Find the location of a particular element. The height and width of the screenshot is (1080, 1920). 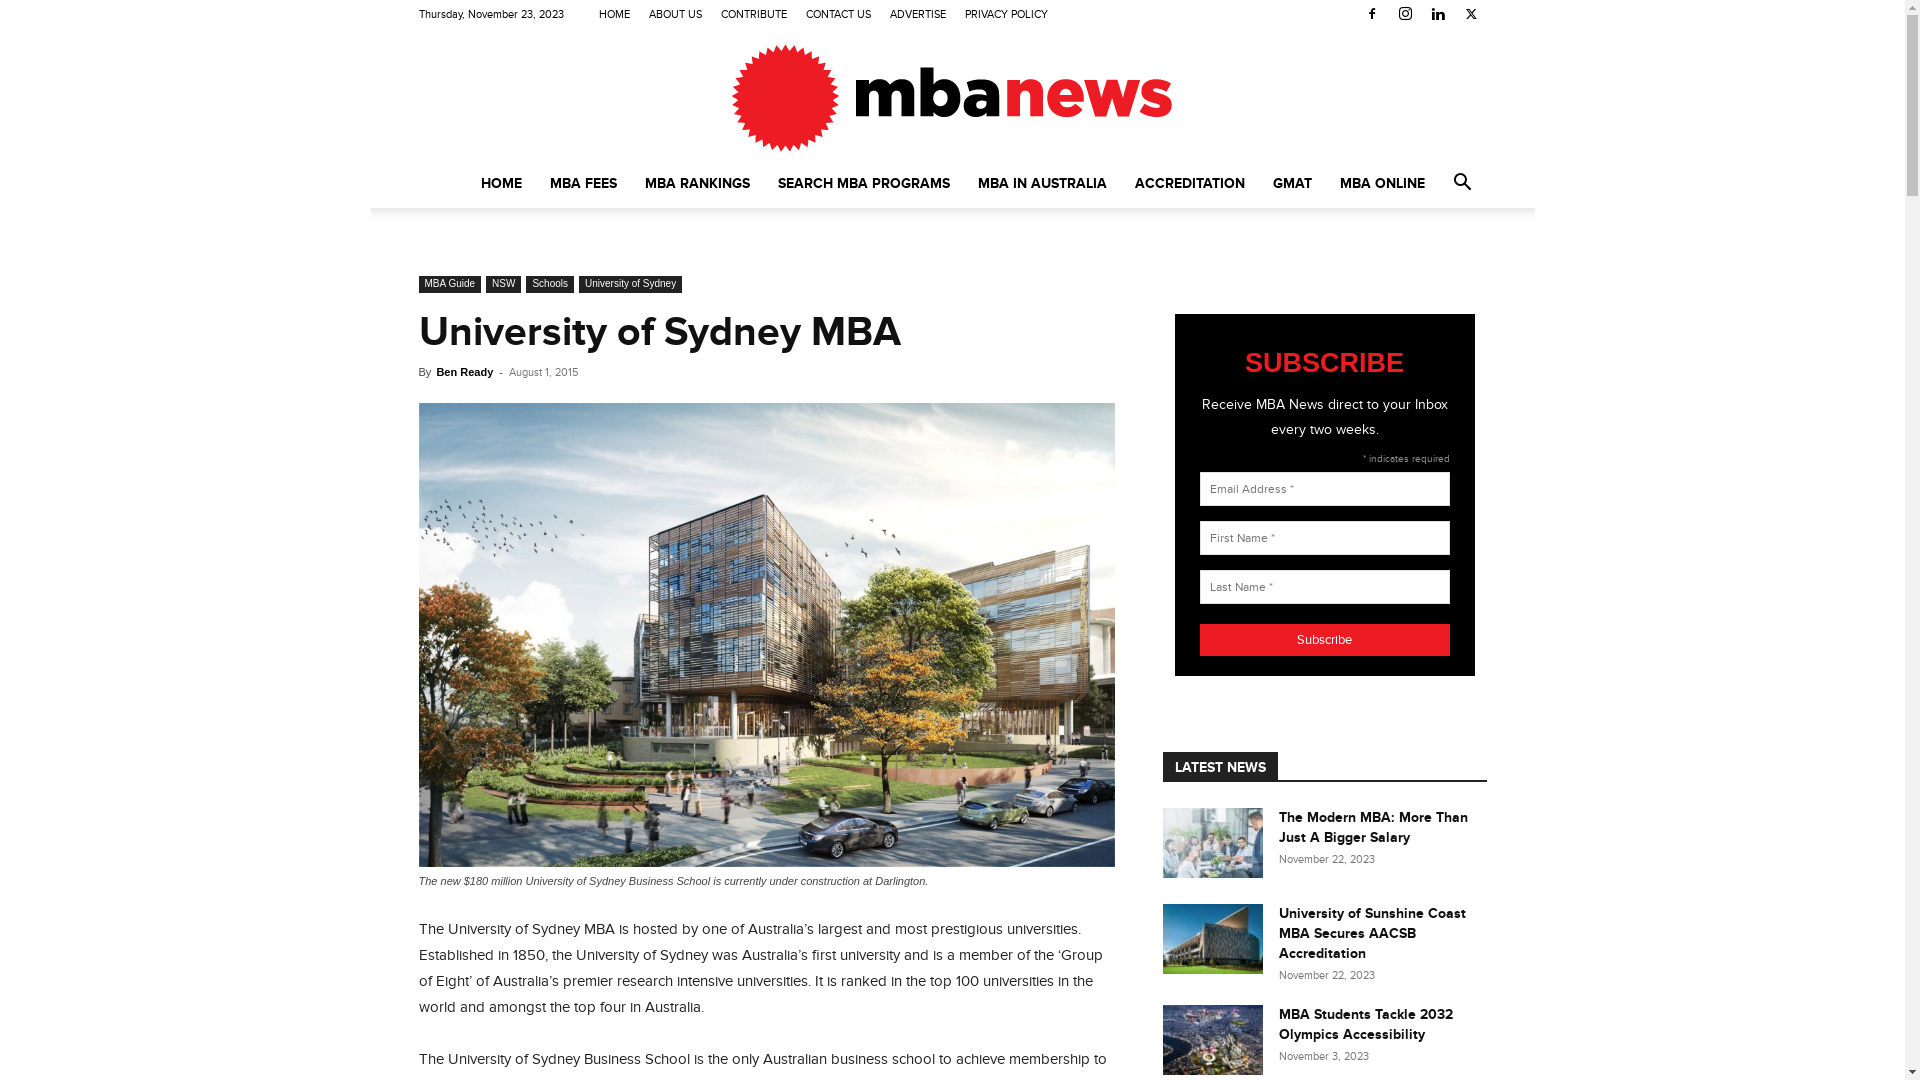

PRIVACY POLICY is located at coordinates (1006, 14).